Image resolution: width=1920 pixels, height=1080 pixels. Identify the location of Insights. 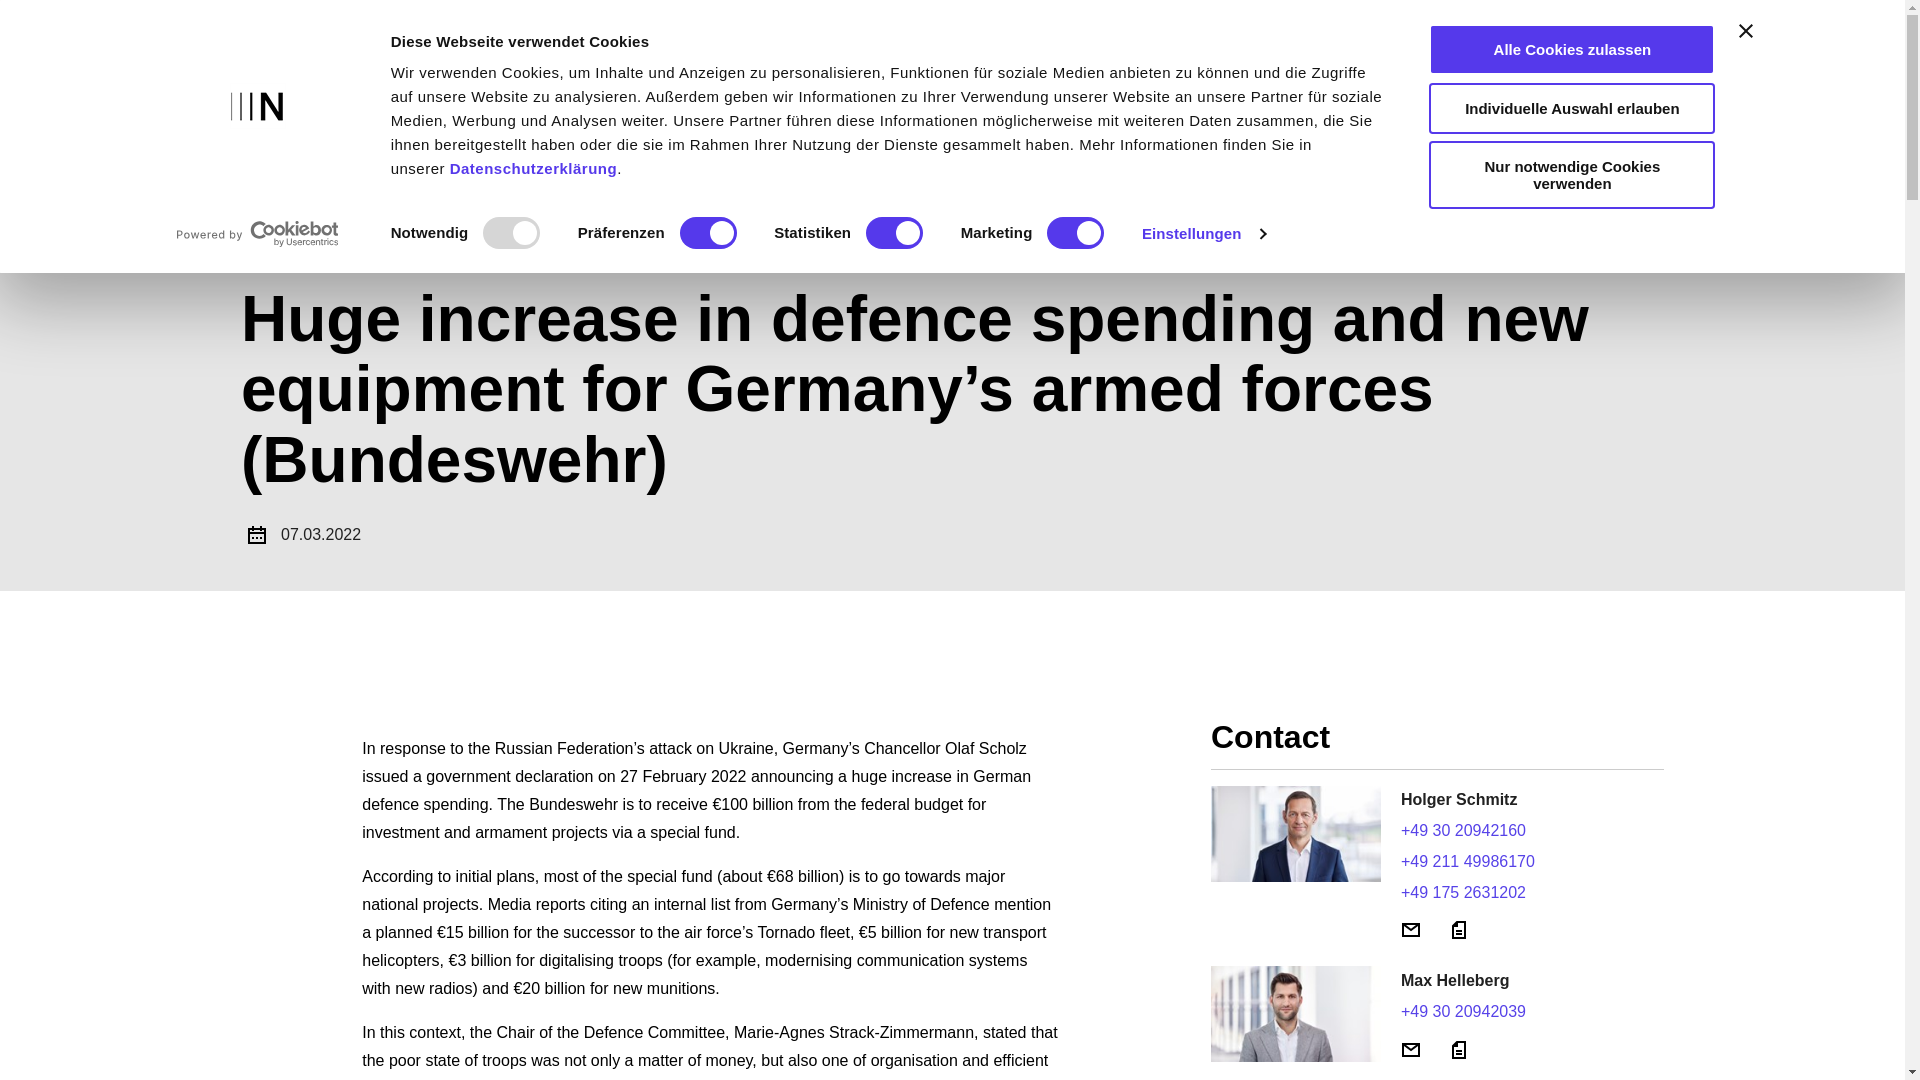
(927, 75).